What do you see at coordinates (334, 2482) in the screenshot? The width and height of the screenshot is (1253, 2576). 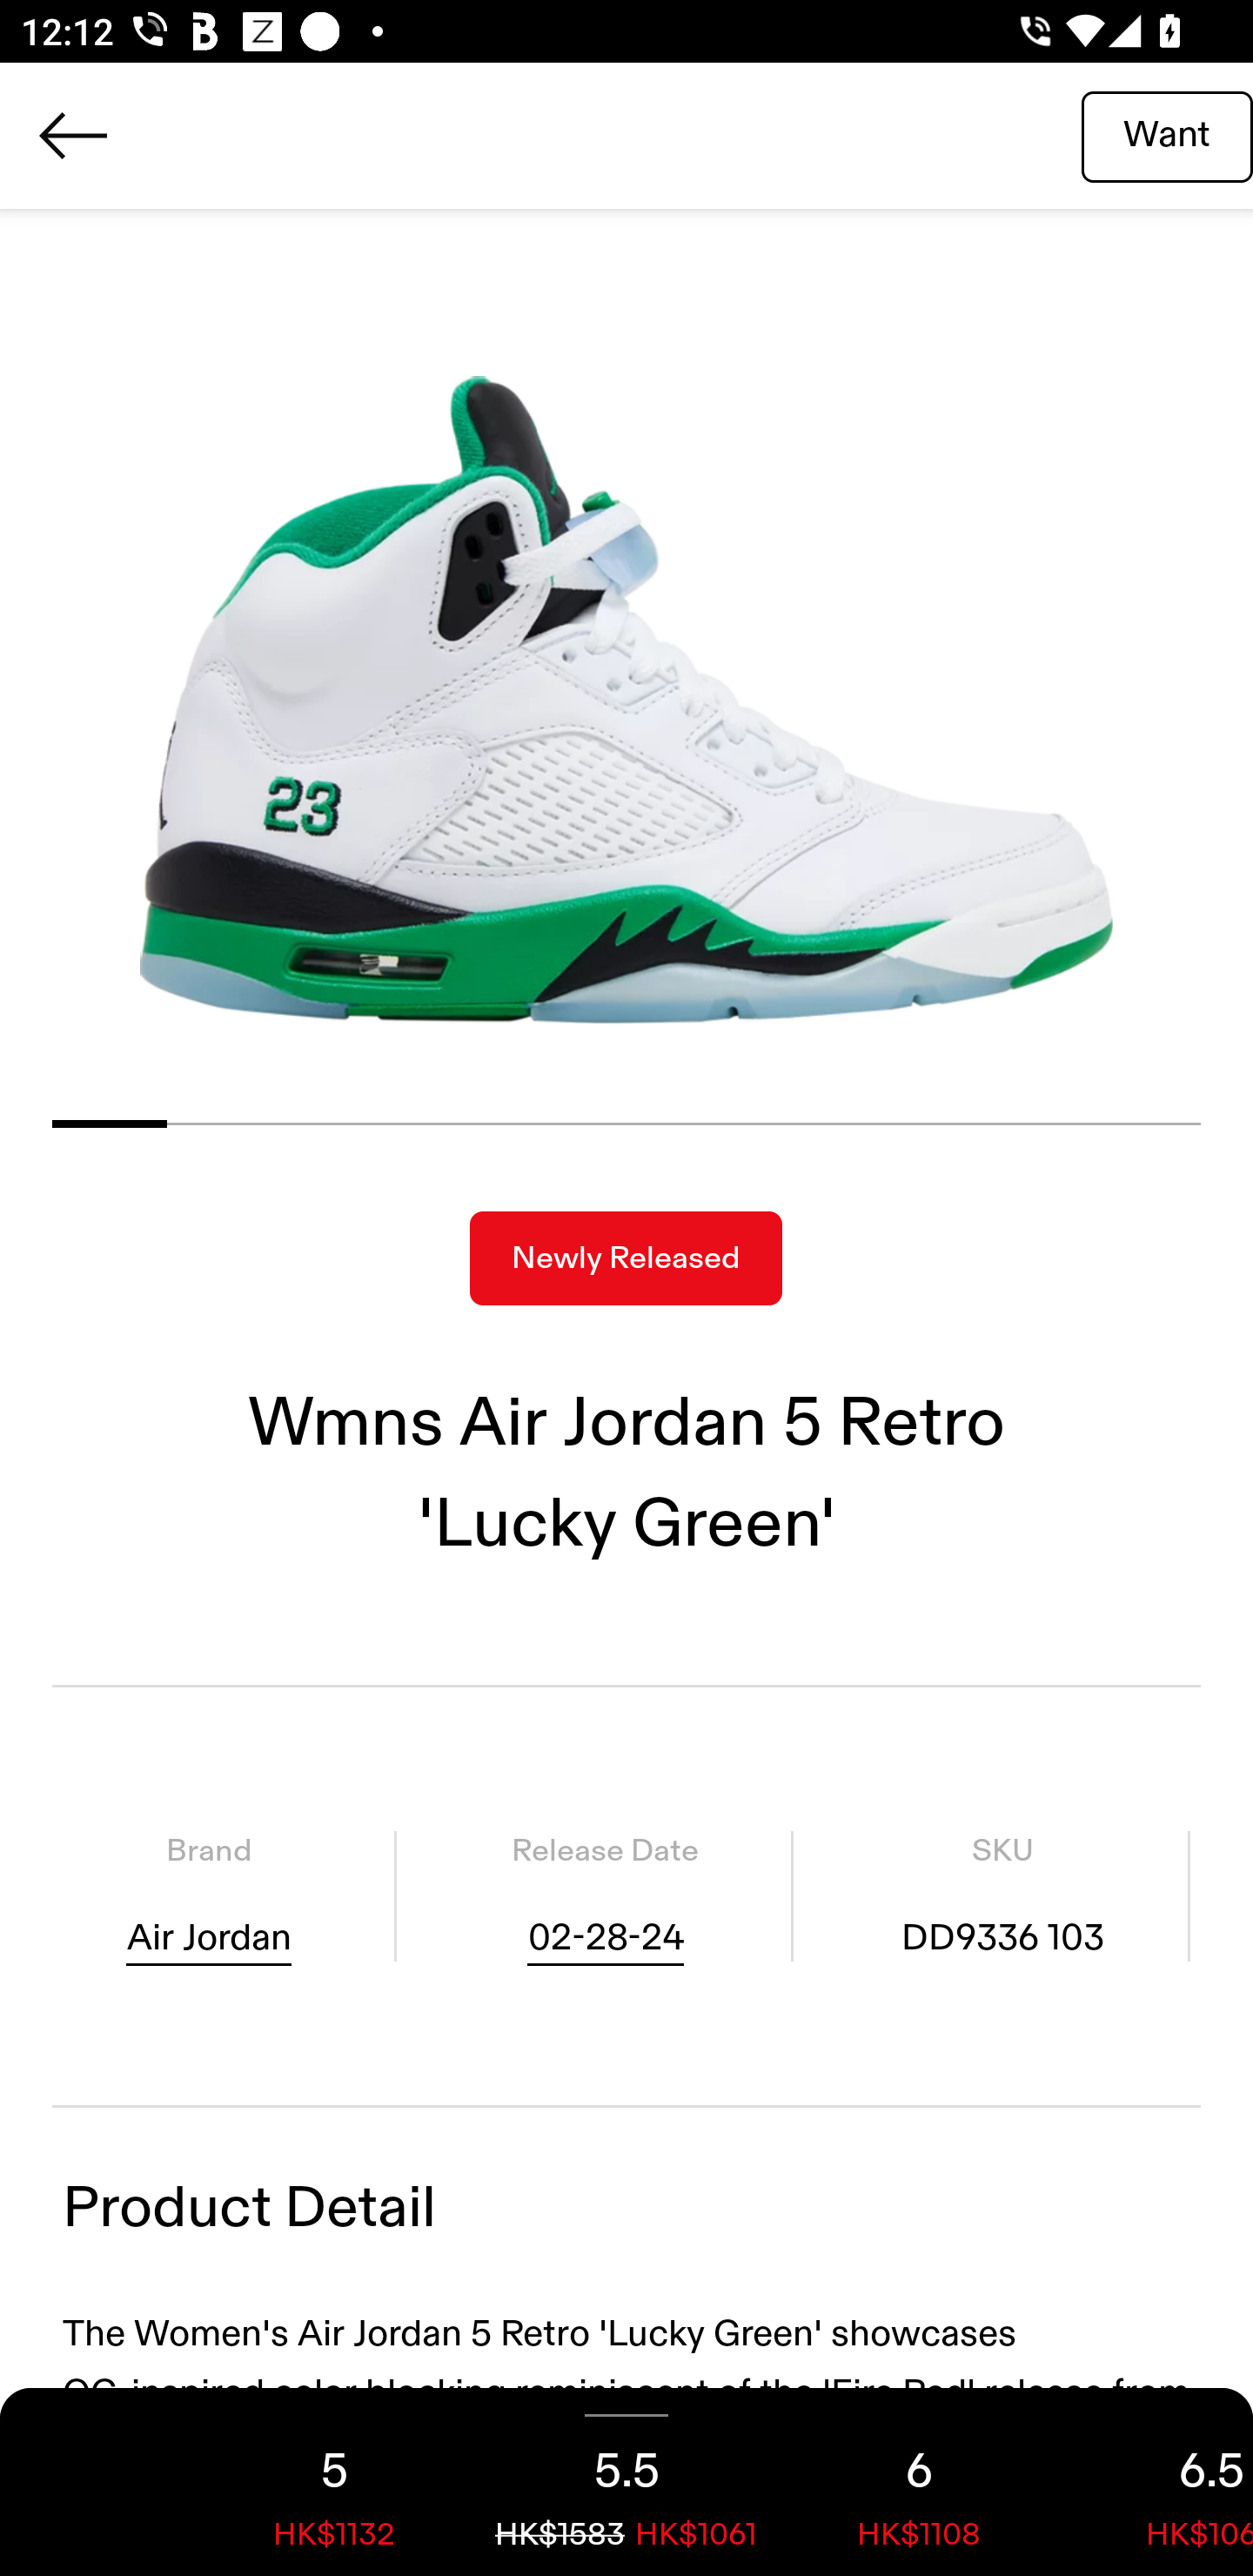 I see `5 HK$1132` at bounding box center [334, 2482].